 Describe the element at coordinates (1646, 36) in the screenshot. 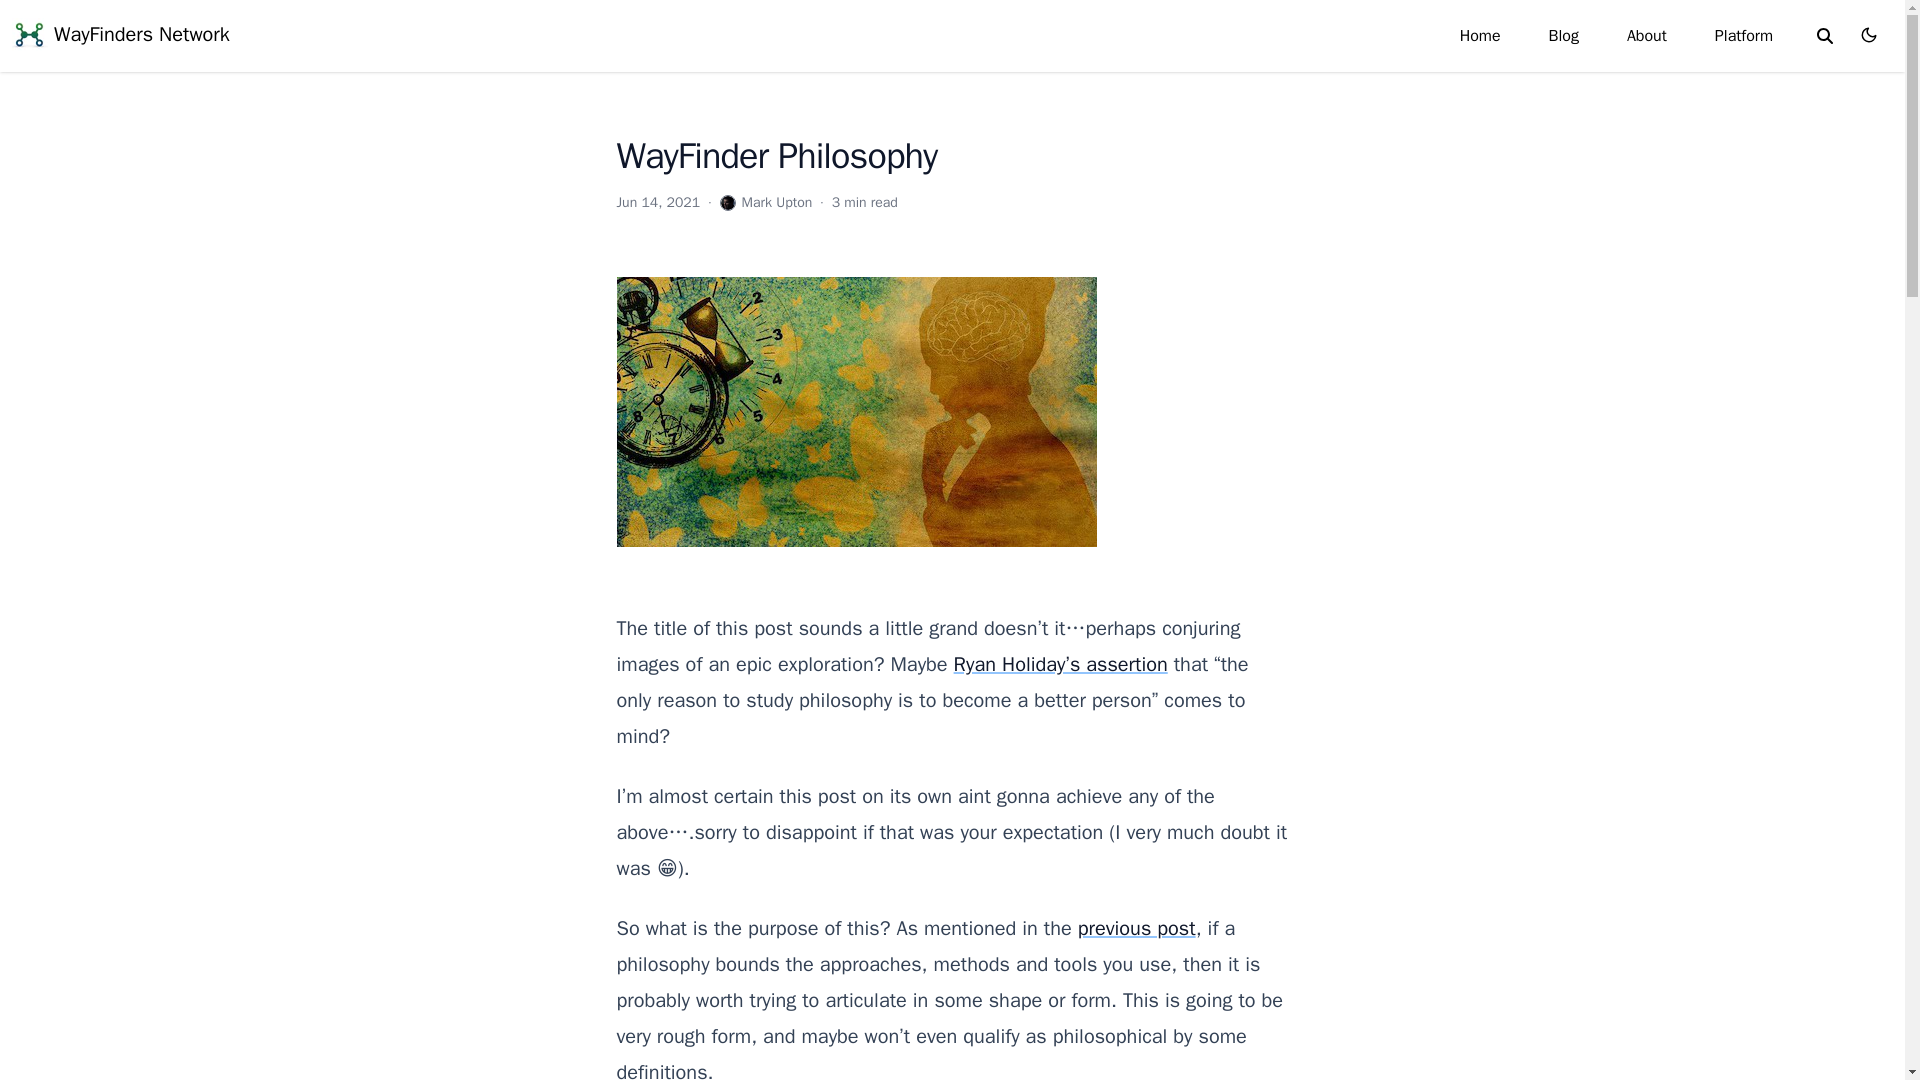

I see `About` at that location.